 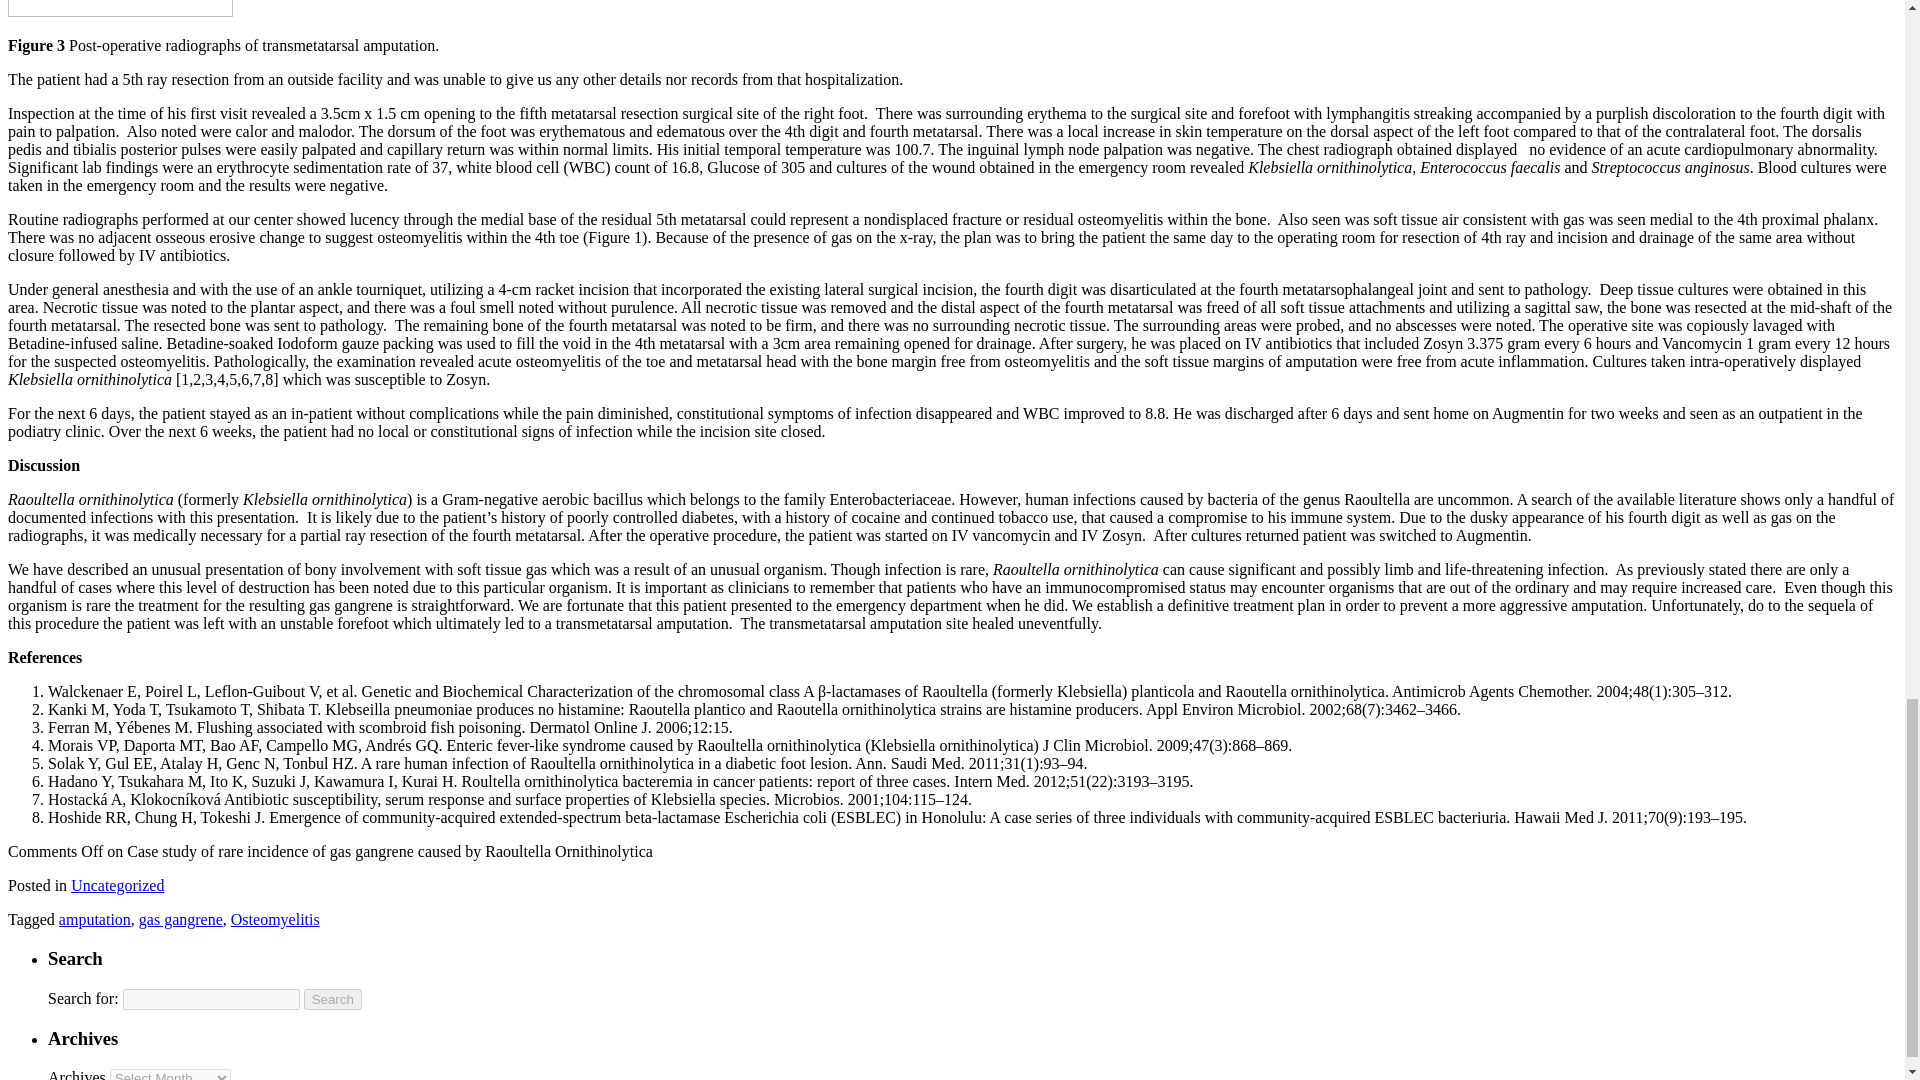 What do you see at coordinates (275, 919) in the screenshot?
I see `Osteomyelitis` at bounding box center [275, 919].